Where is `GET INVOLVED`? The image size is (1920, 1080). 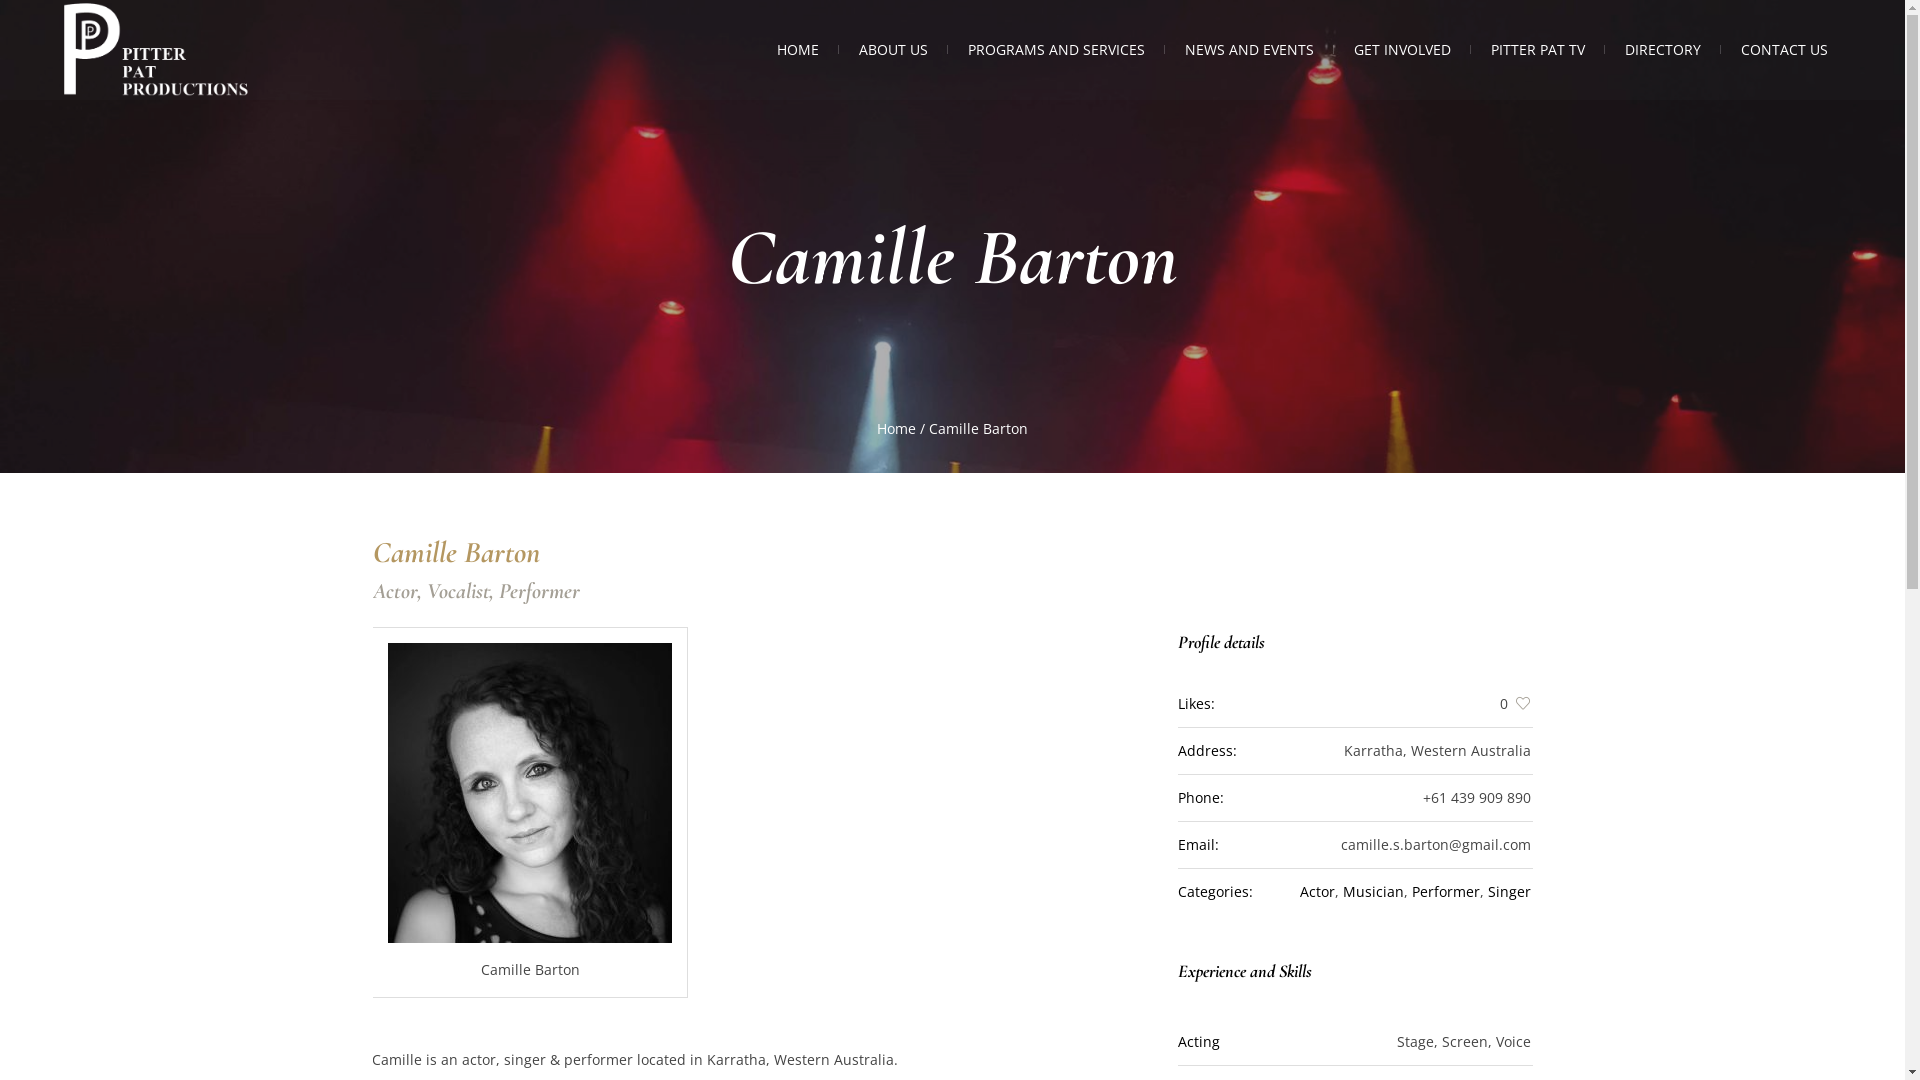
GET INVOLVED is located at coordinates (1402, 50).